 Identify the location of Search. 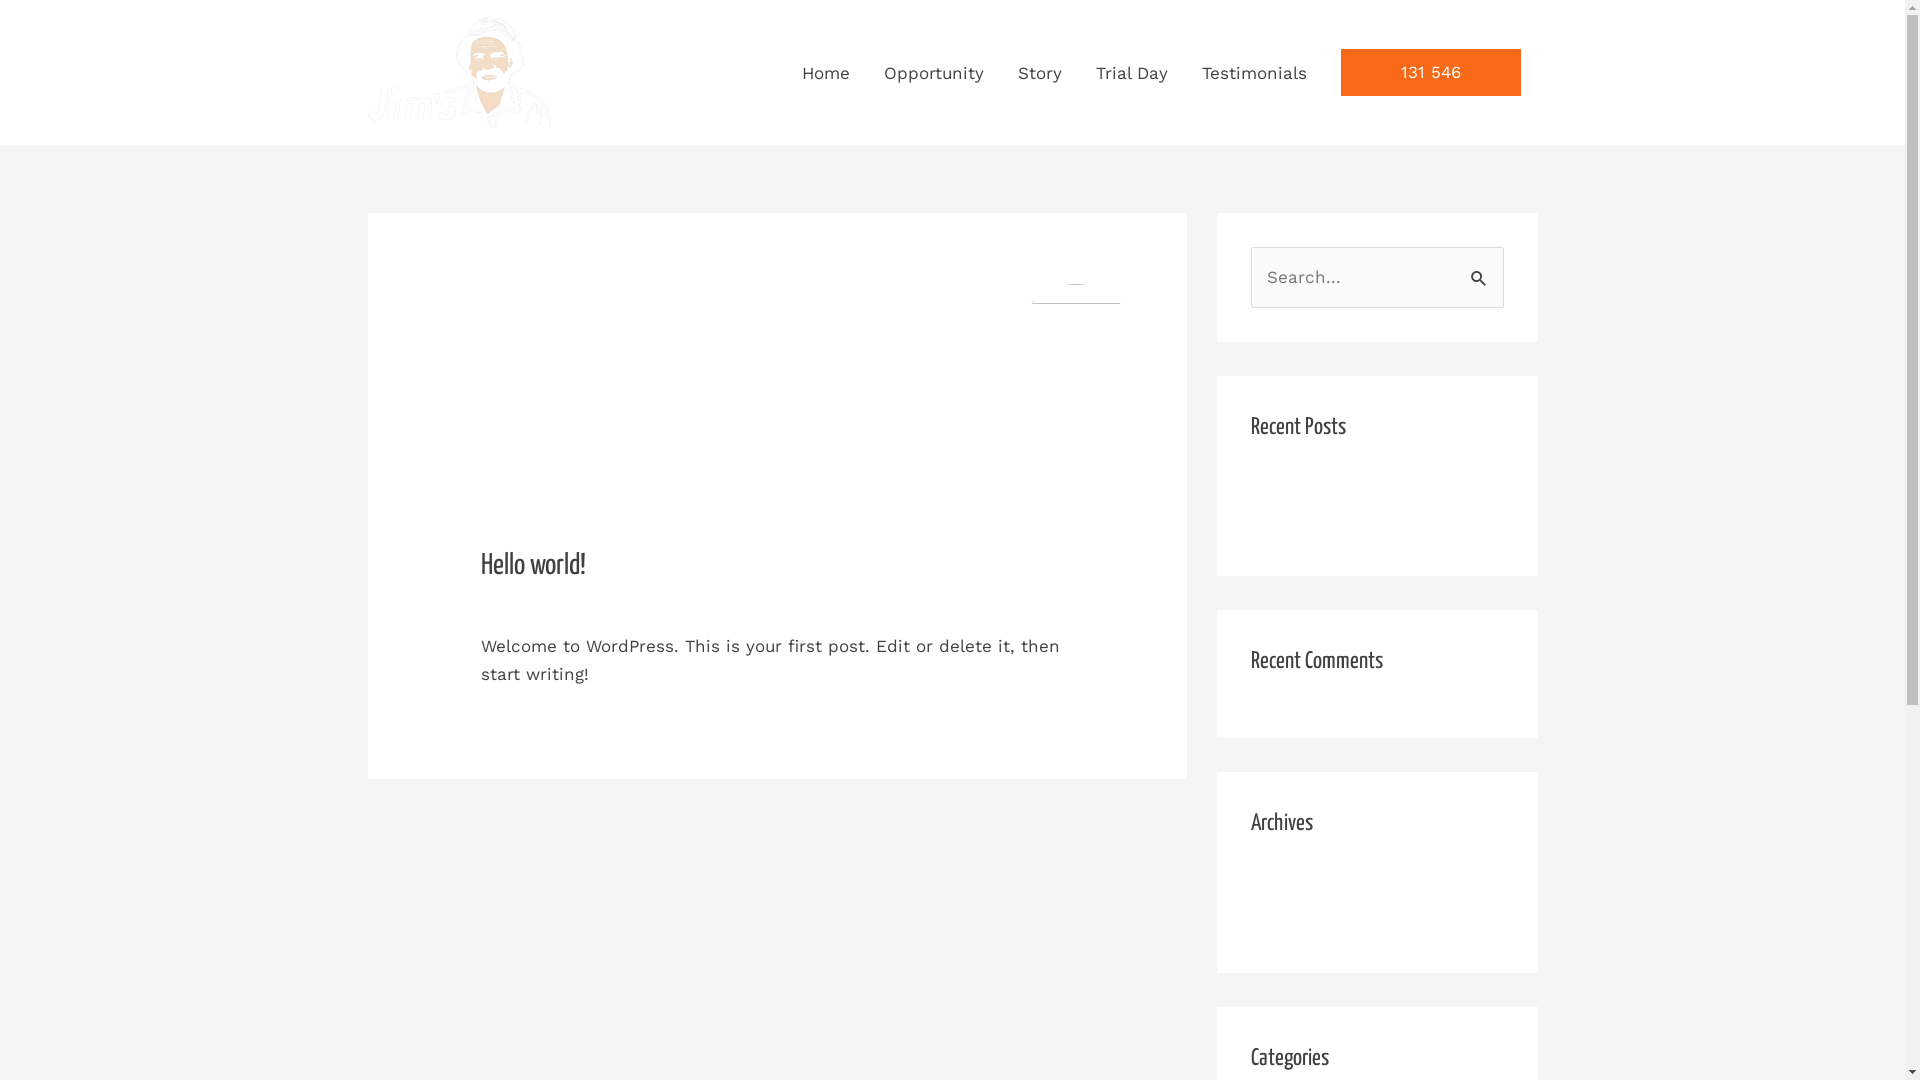
(1480, 276).